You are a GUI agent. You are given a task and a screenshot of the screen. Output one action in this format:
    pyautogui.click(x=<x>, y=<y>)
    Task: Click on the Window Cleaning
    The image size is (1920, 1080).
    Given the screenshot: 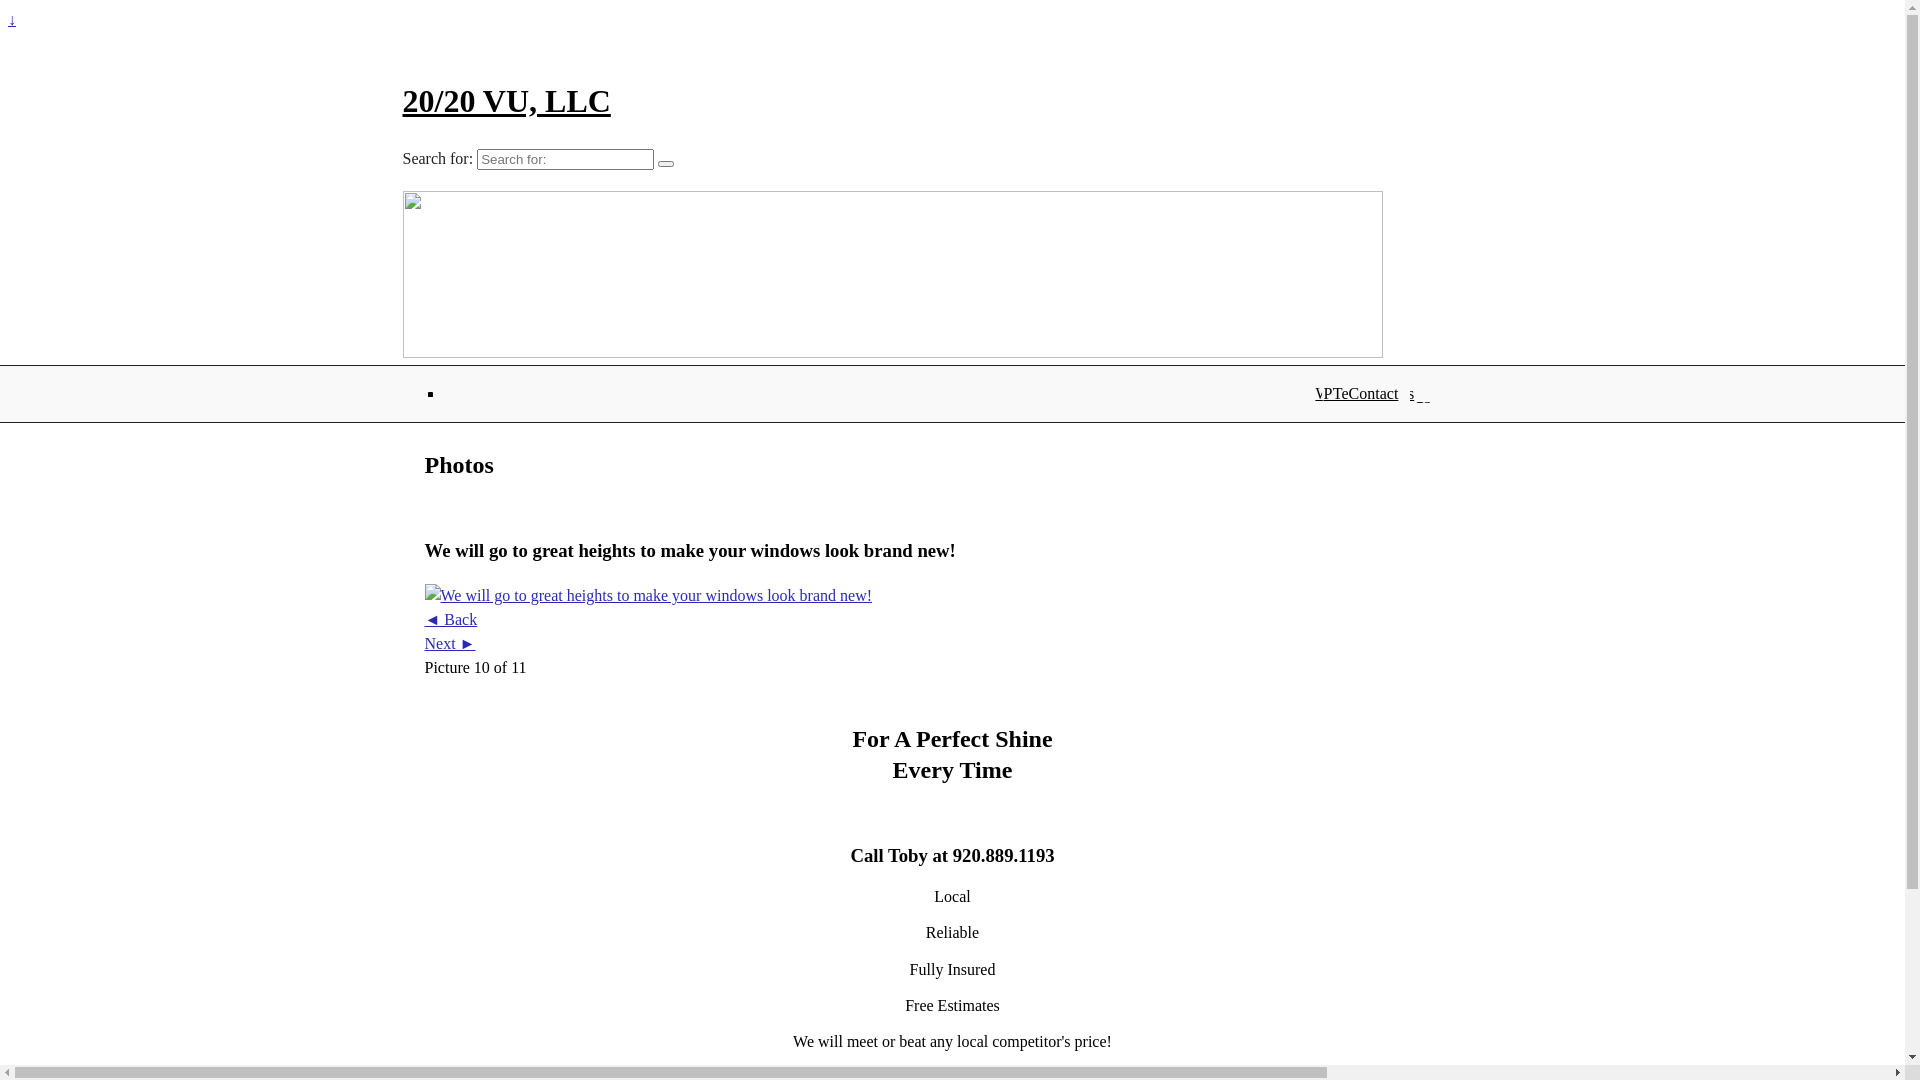 What is the action you would take?
    pyautogui.click(x=1379, y=393)
    